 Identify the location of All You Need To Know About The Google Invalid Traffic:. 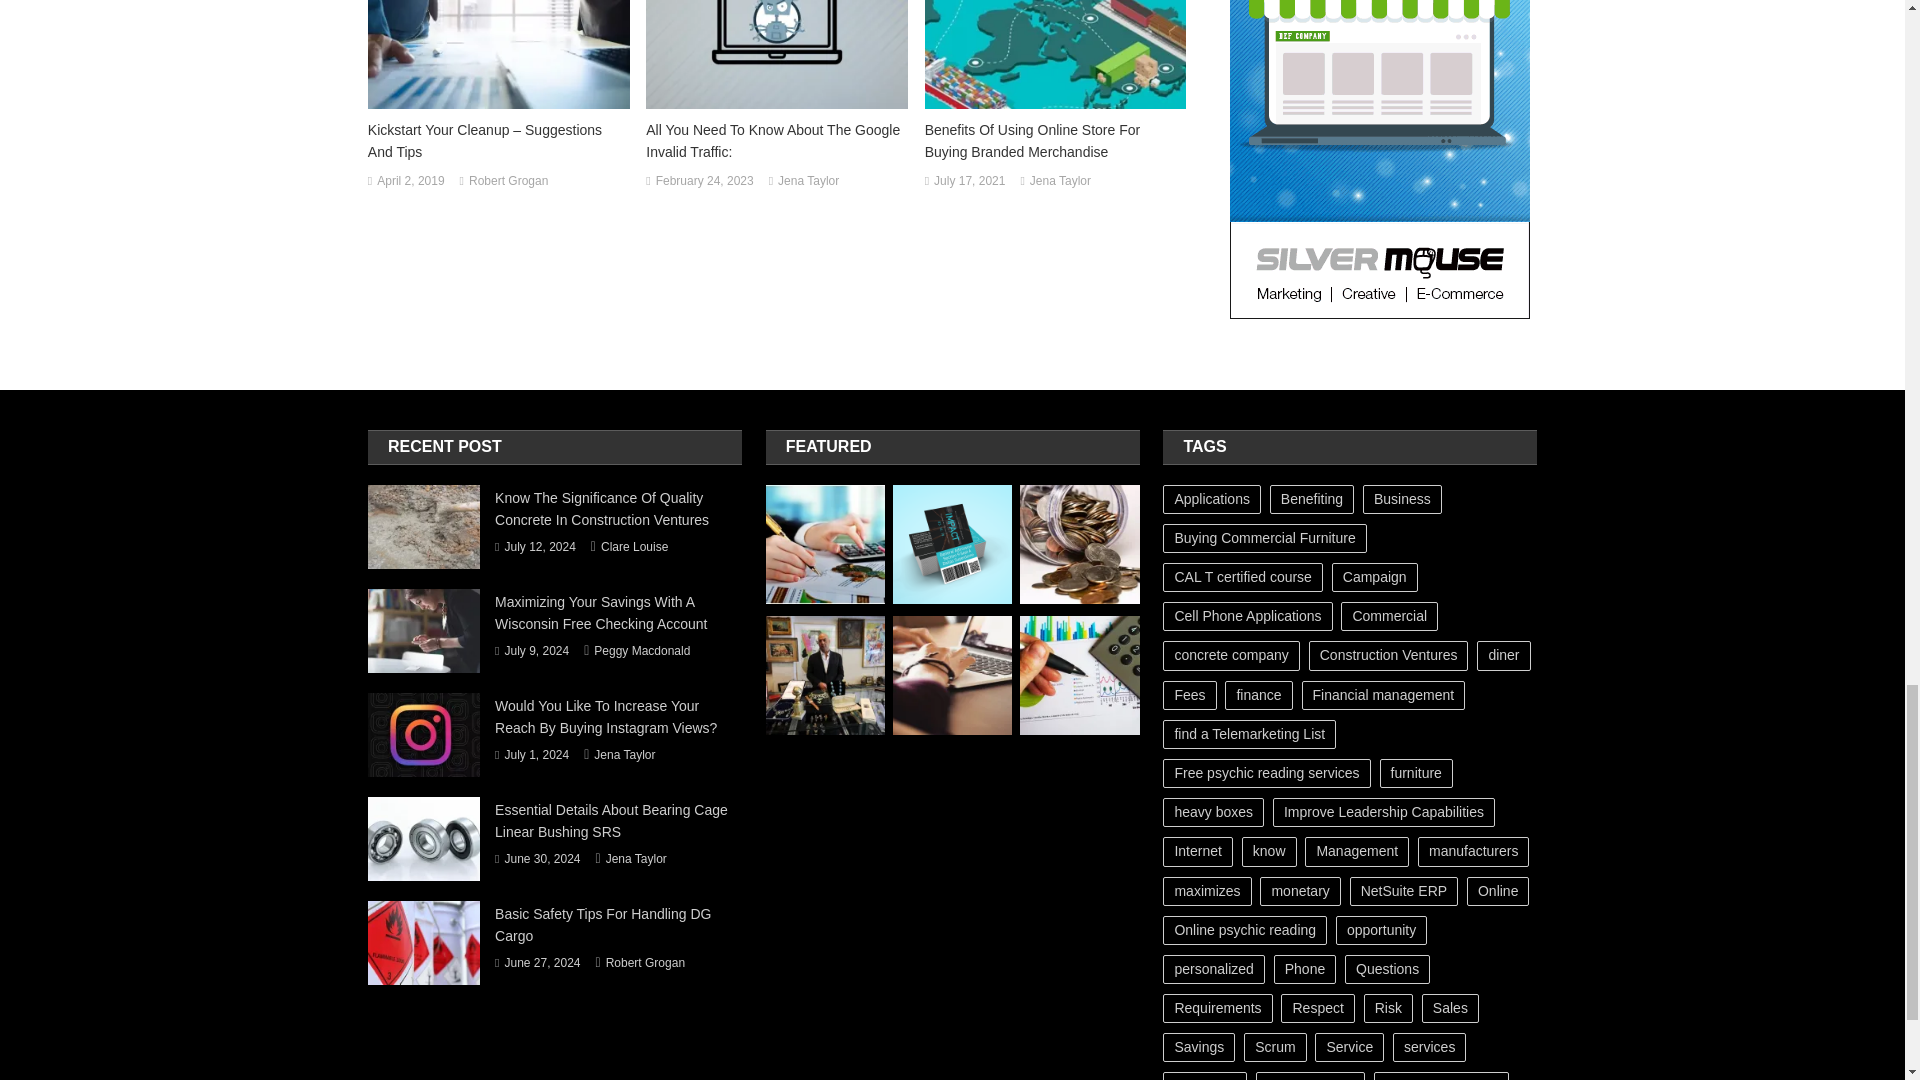
(776, 140).